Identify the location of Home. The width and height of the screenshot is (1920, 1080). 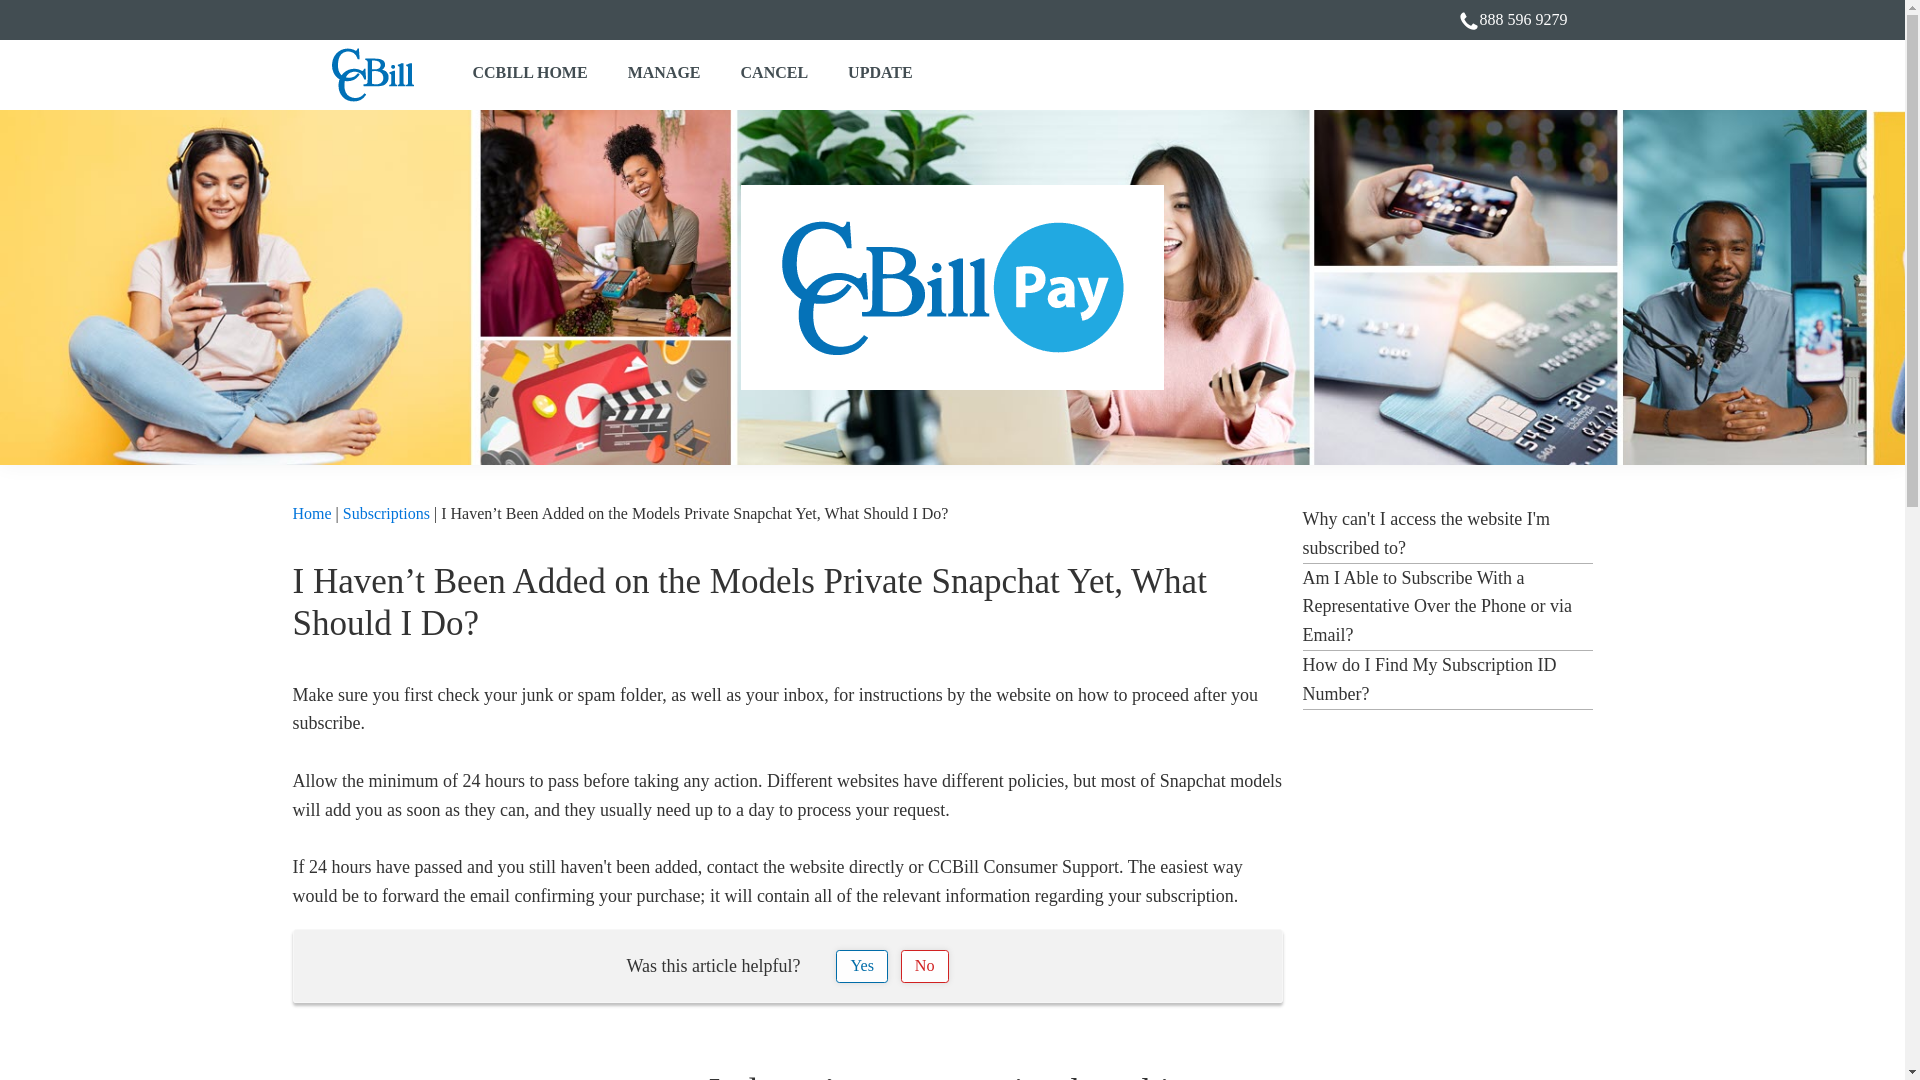
(310, 513).